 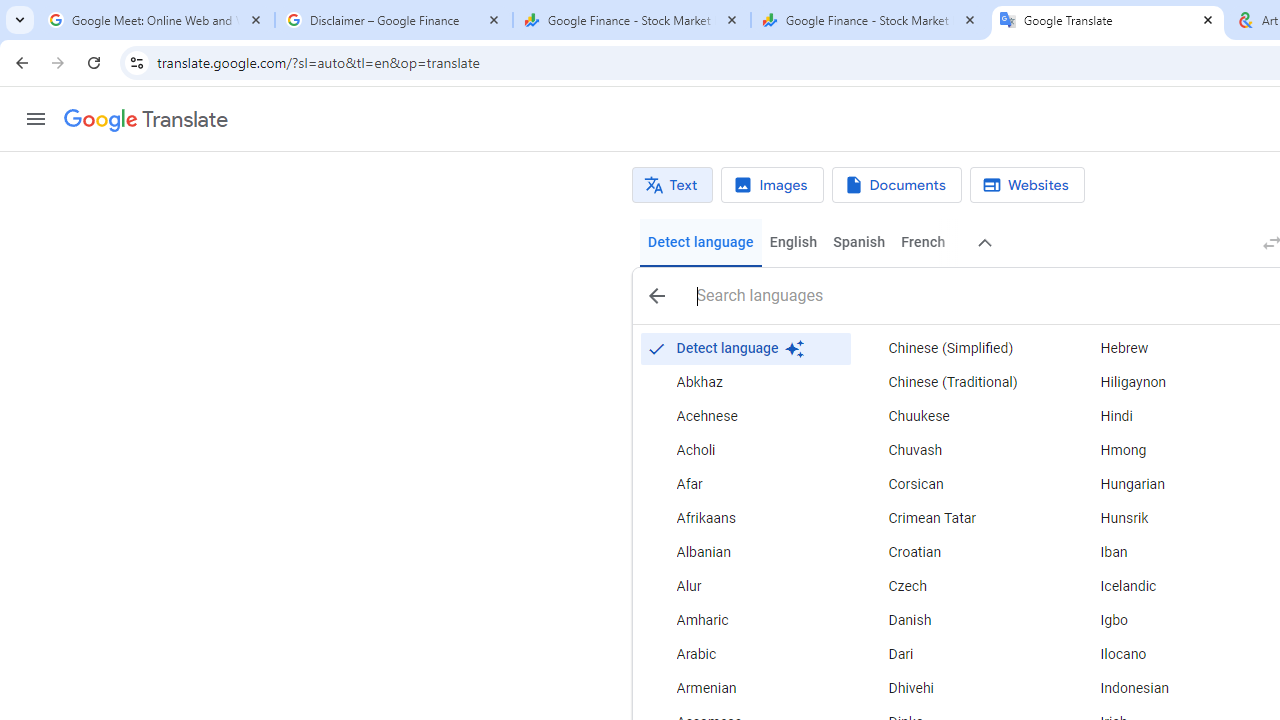 I want to click on Indonesian, so click(x=1168, y=688).